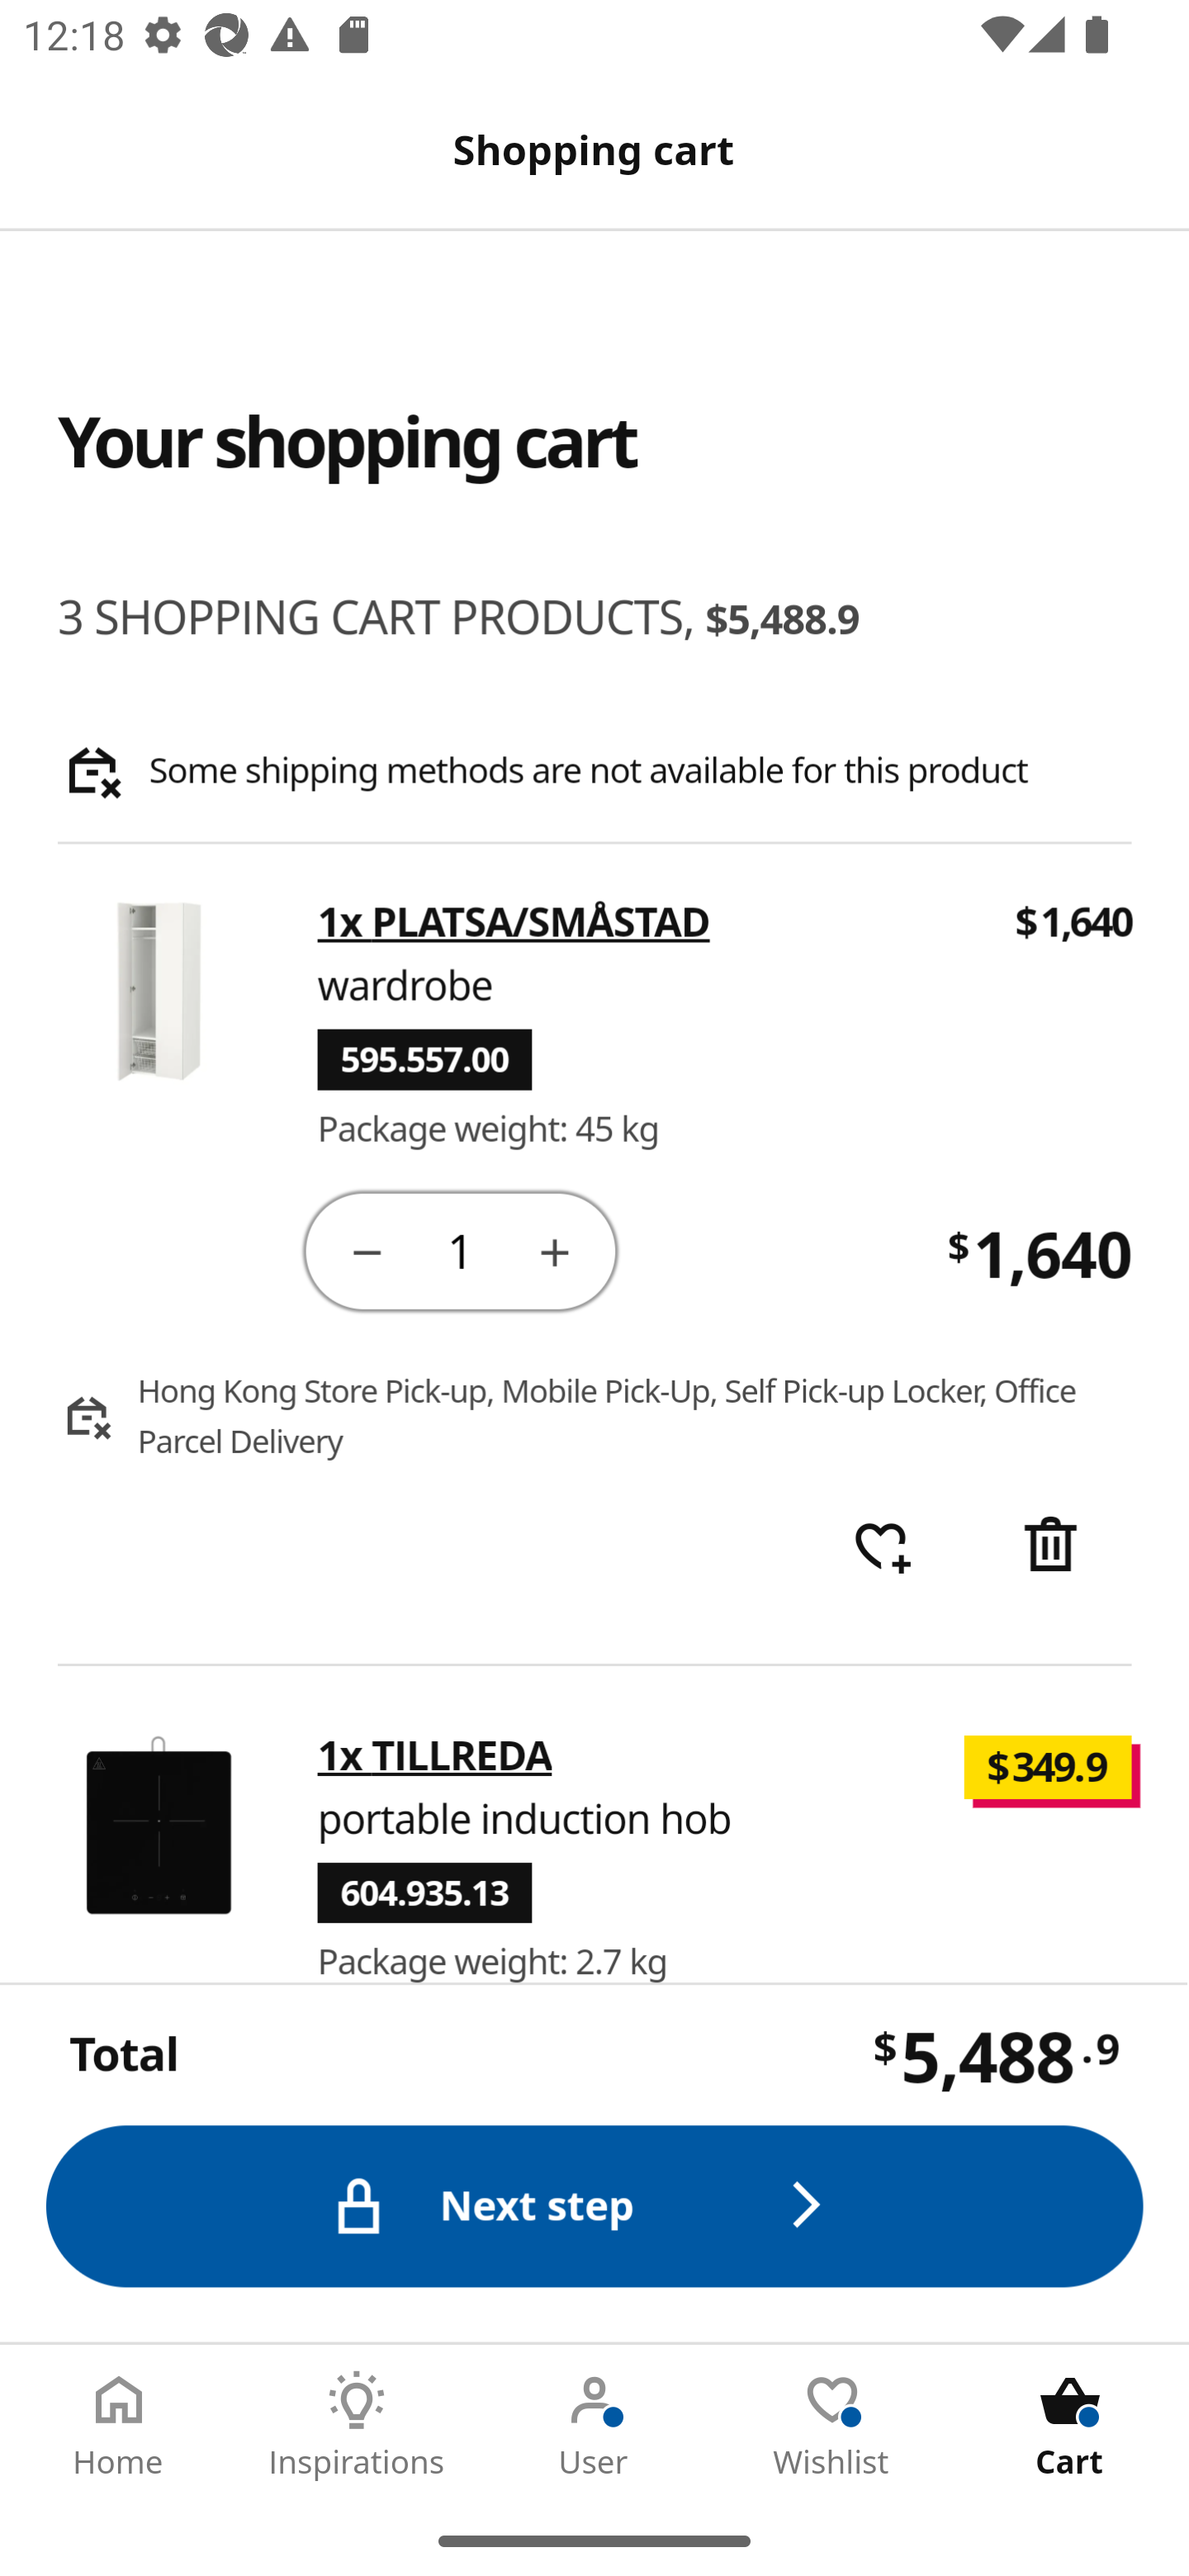 The image size is (1189, 2576). I want to click on Inspirations
Tab 2 of 5, so click(357, 2425).